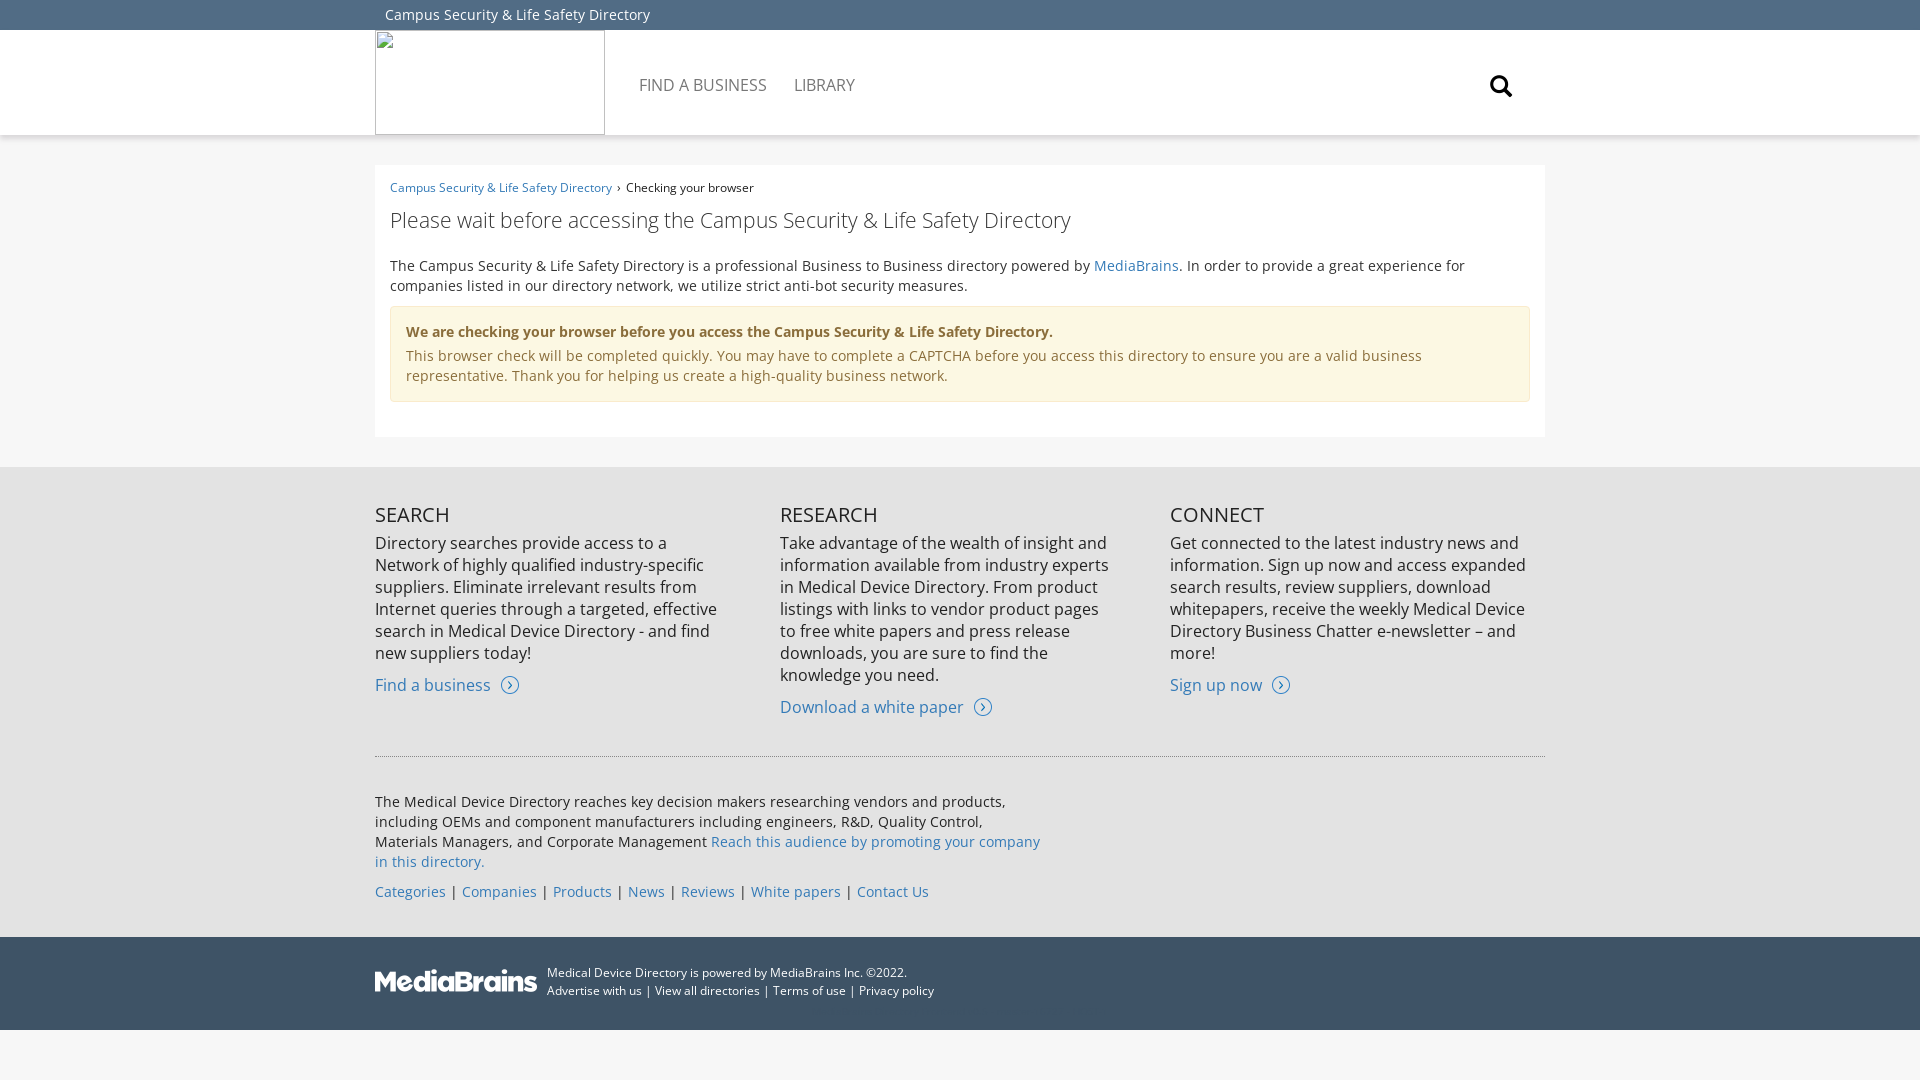 The height and width of the screenshot is (1080, 1920). Describe the element at coordinates (795, 891) in the screenshot. I see `White papers` at that location.